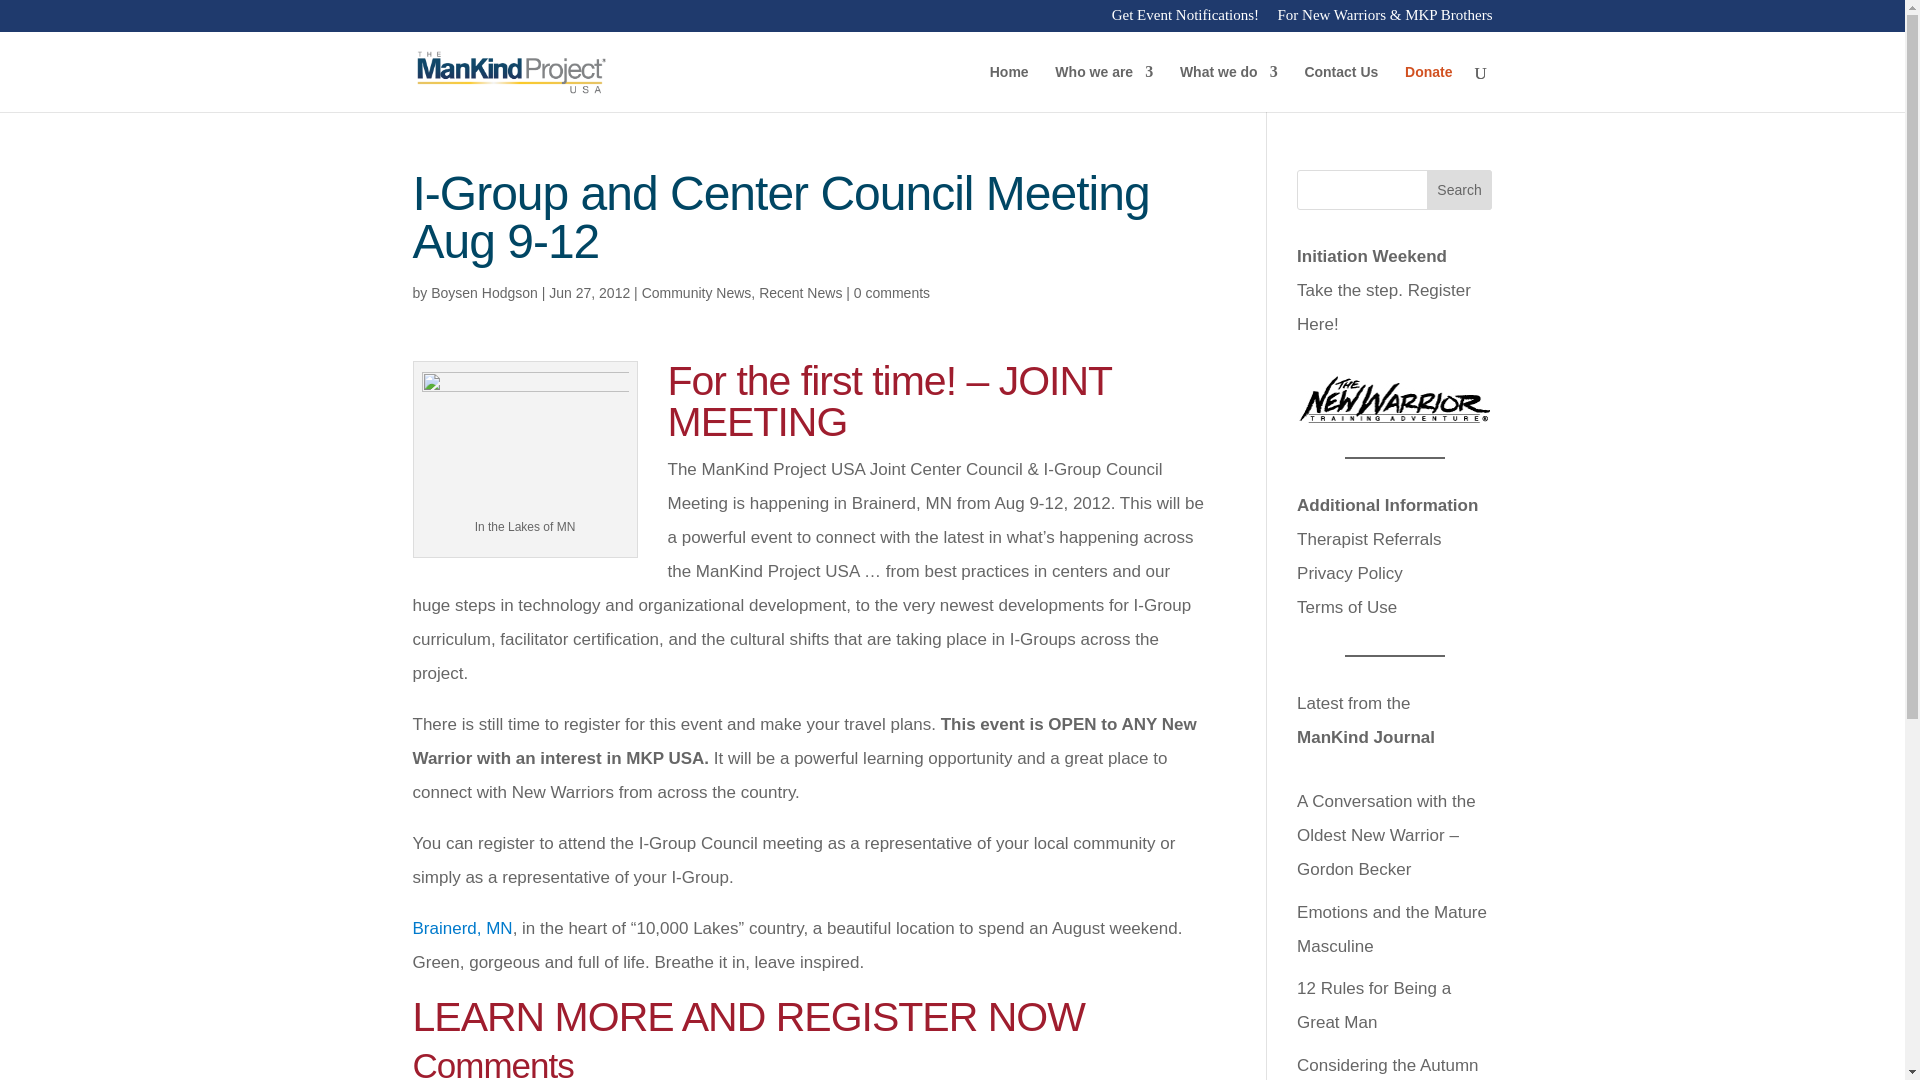  Describe the element at coordinates (800, 293) in the screenshot. I see `Recent News` at that location.